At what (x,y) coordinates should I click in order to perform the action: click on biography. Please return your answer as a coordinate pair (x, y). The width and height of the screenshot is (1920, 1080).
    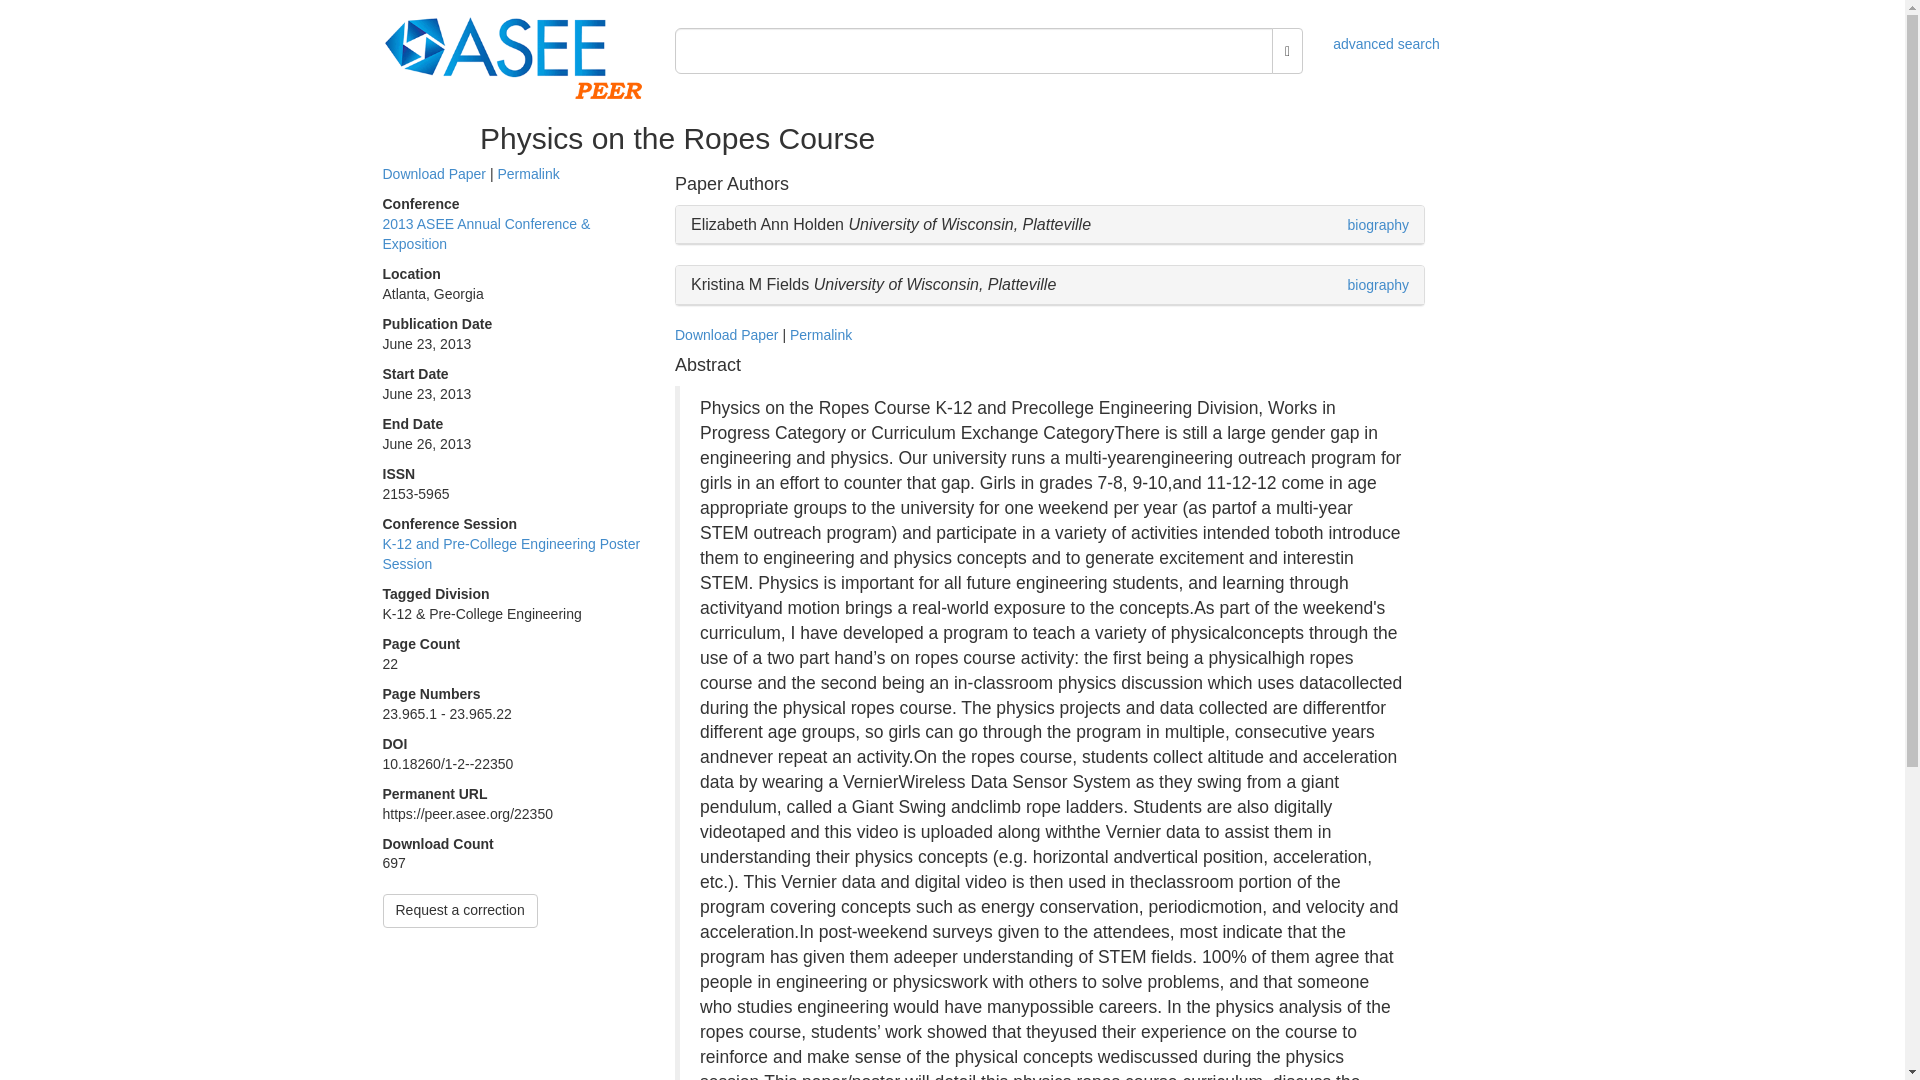
    Looking at the image, I should click on (1378, 225).